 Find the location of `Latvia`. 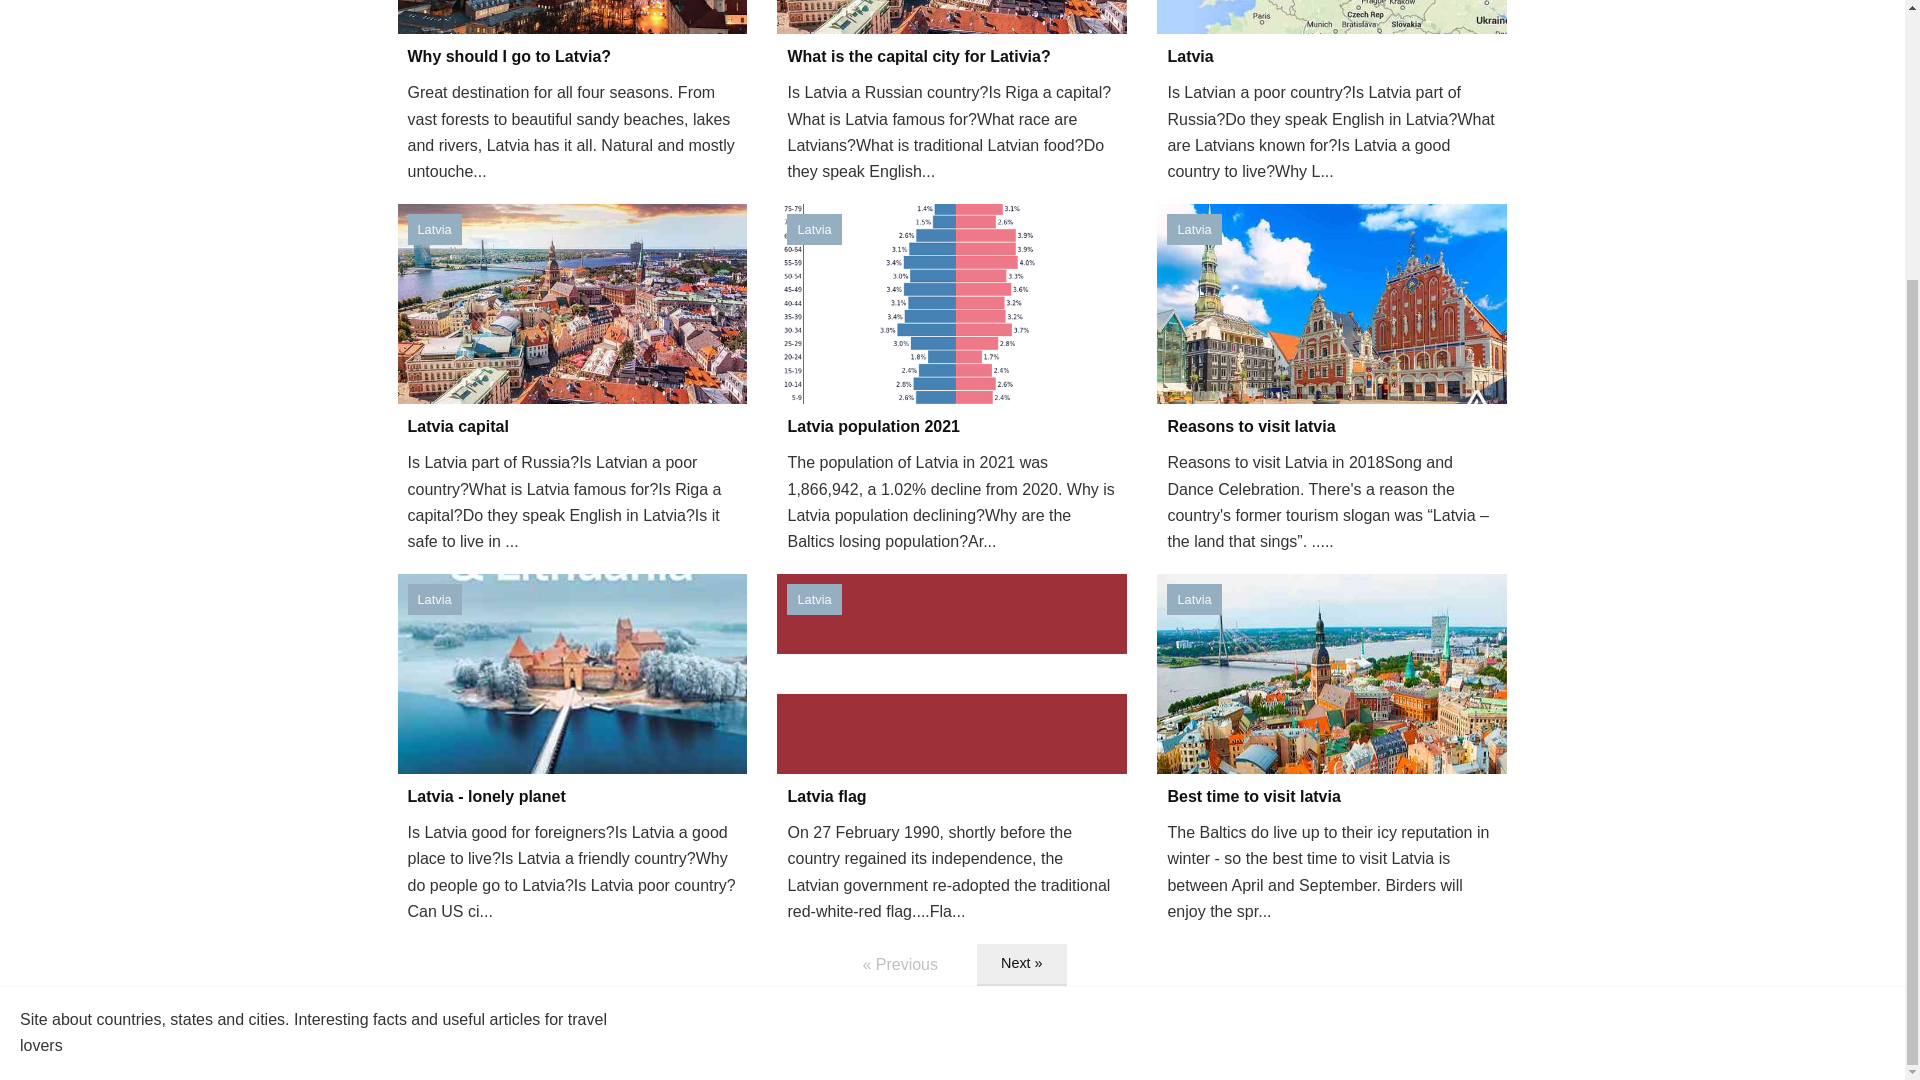

Latvia is located at coordinates (814, 229).